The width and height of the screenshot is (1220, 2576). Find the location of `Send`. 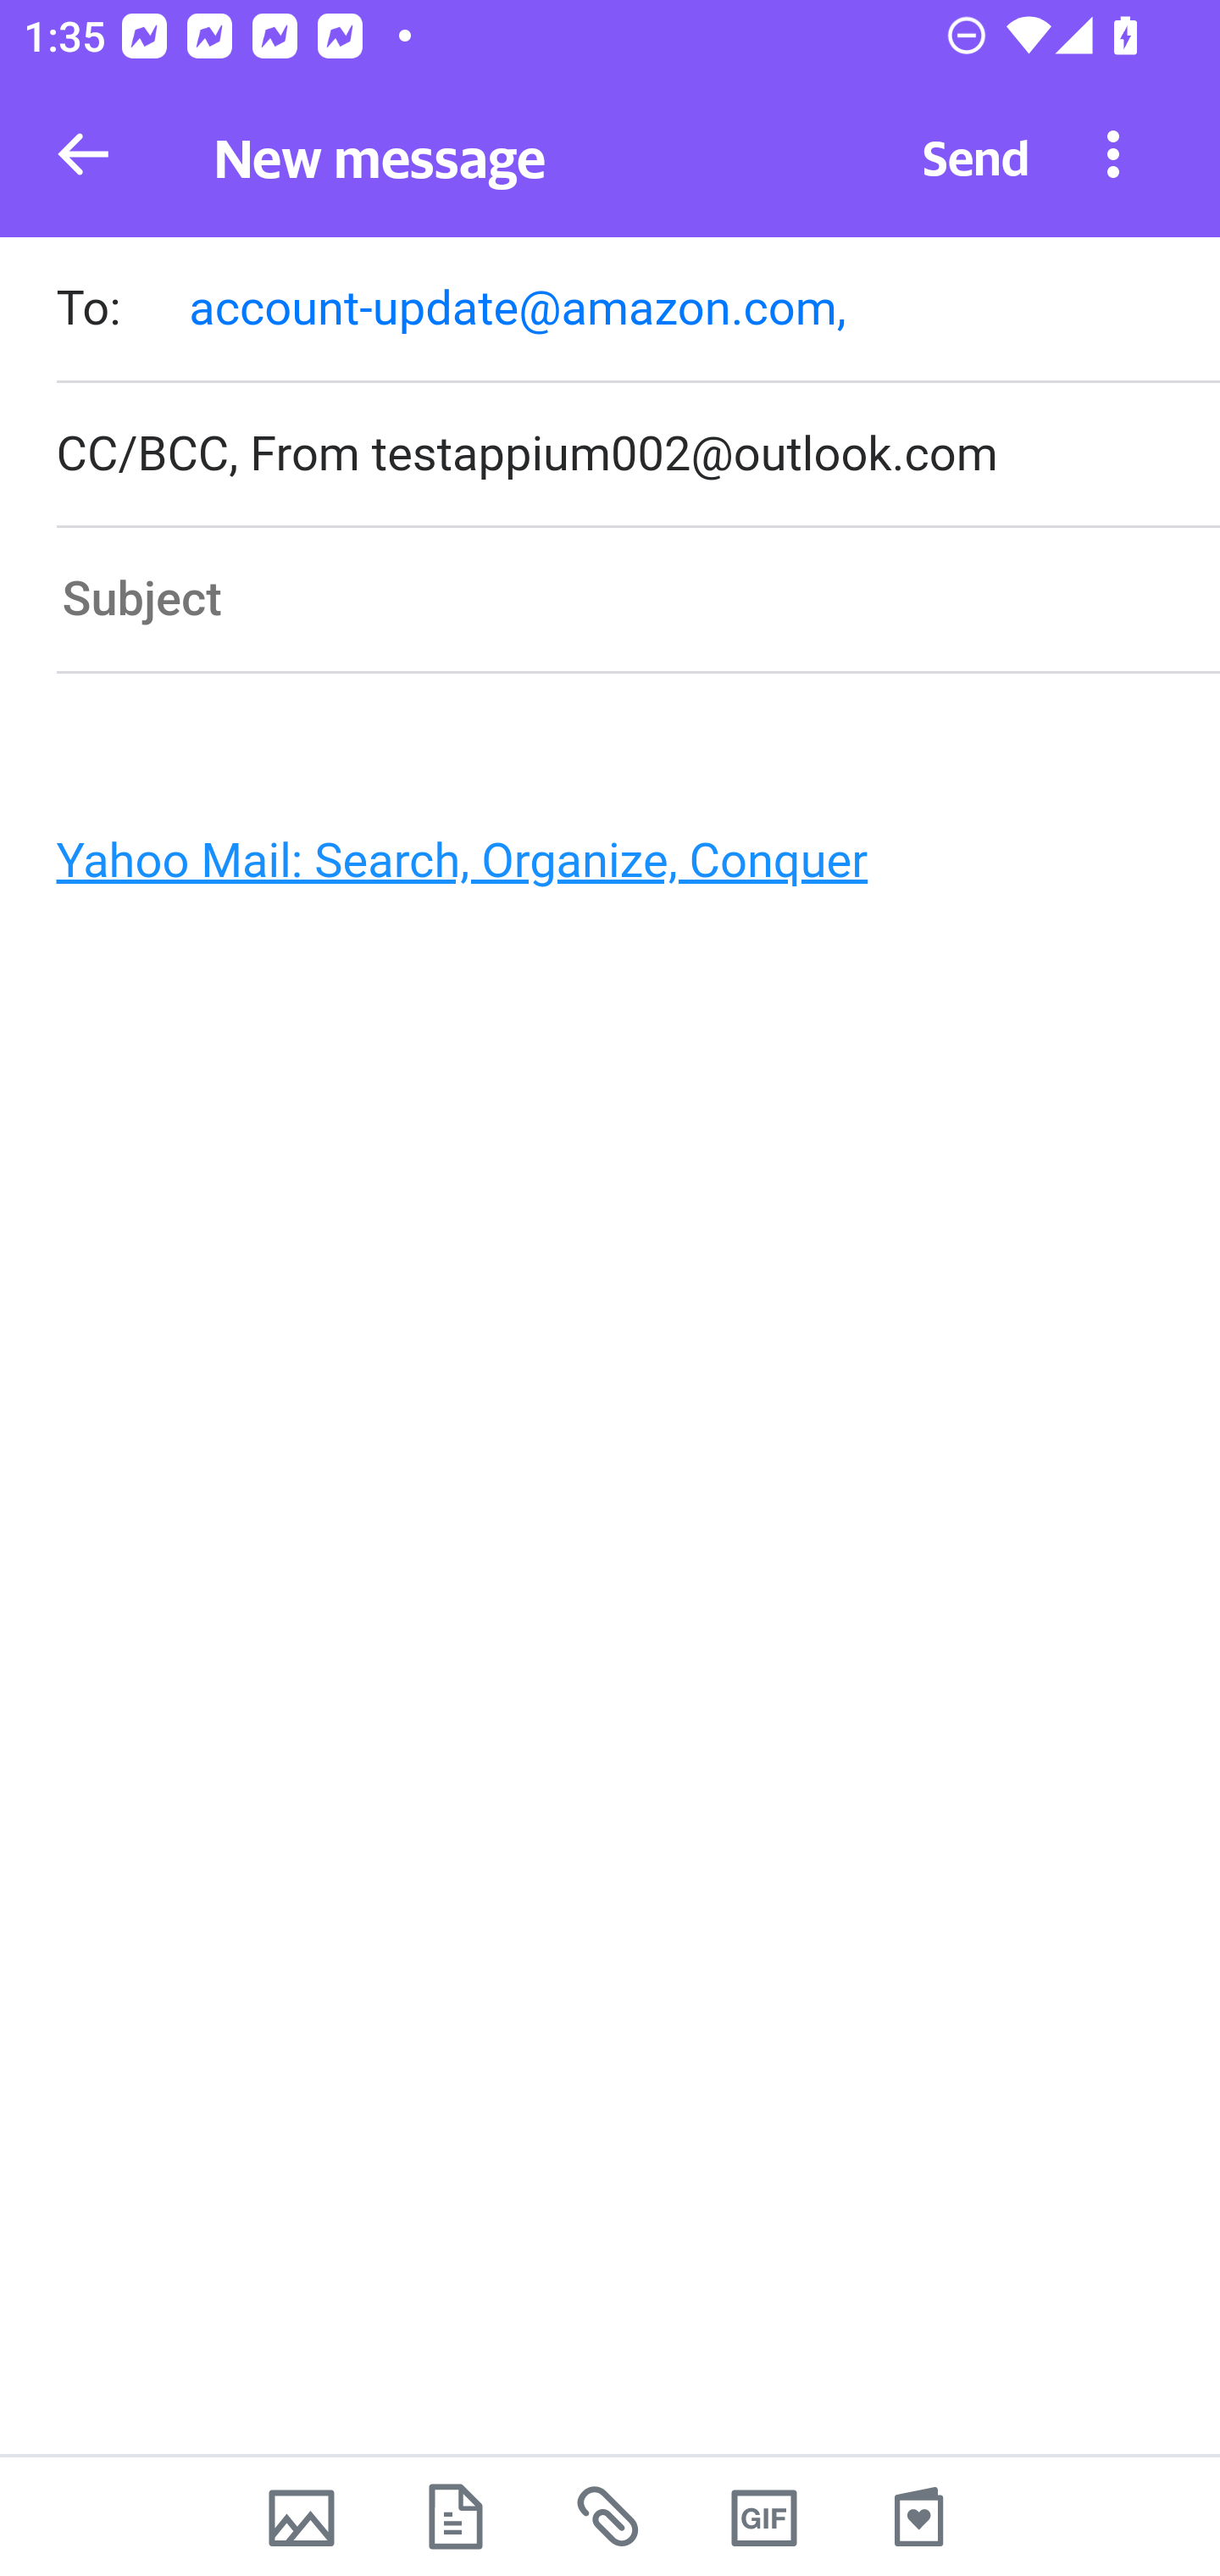

Send is located at coordinates (976, 154).